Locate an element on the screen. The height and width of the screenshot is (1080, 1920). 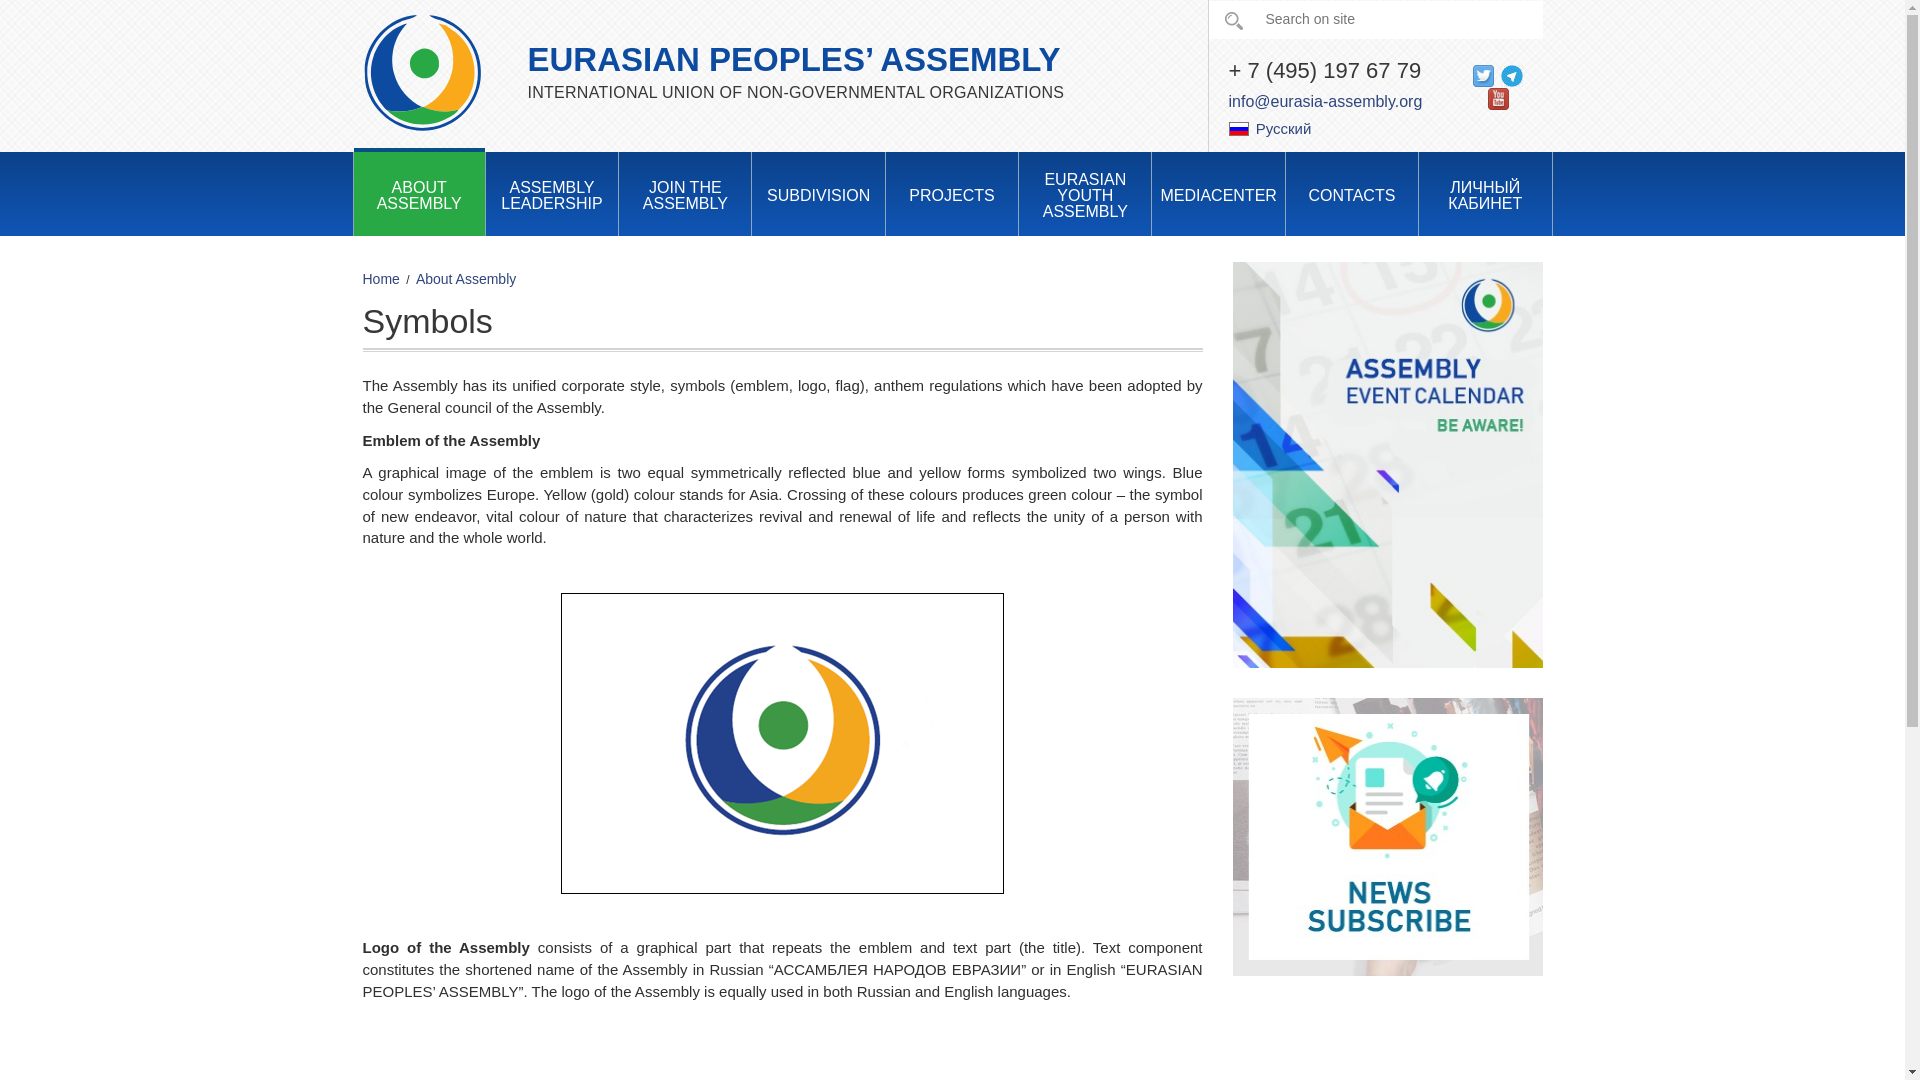
Telegram is located at coordinates (1512, 74).